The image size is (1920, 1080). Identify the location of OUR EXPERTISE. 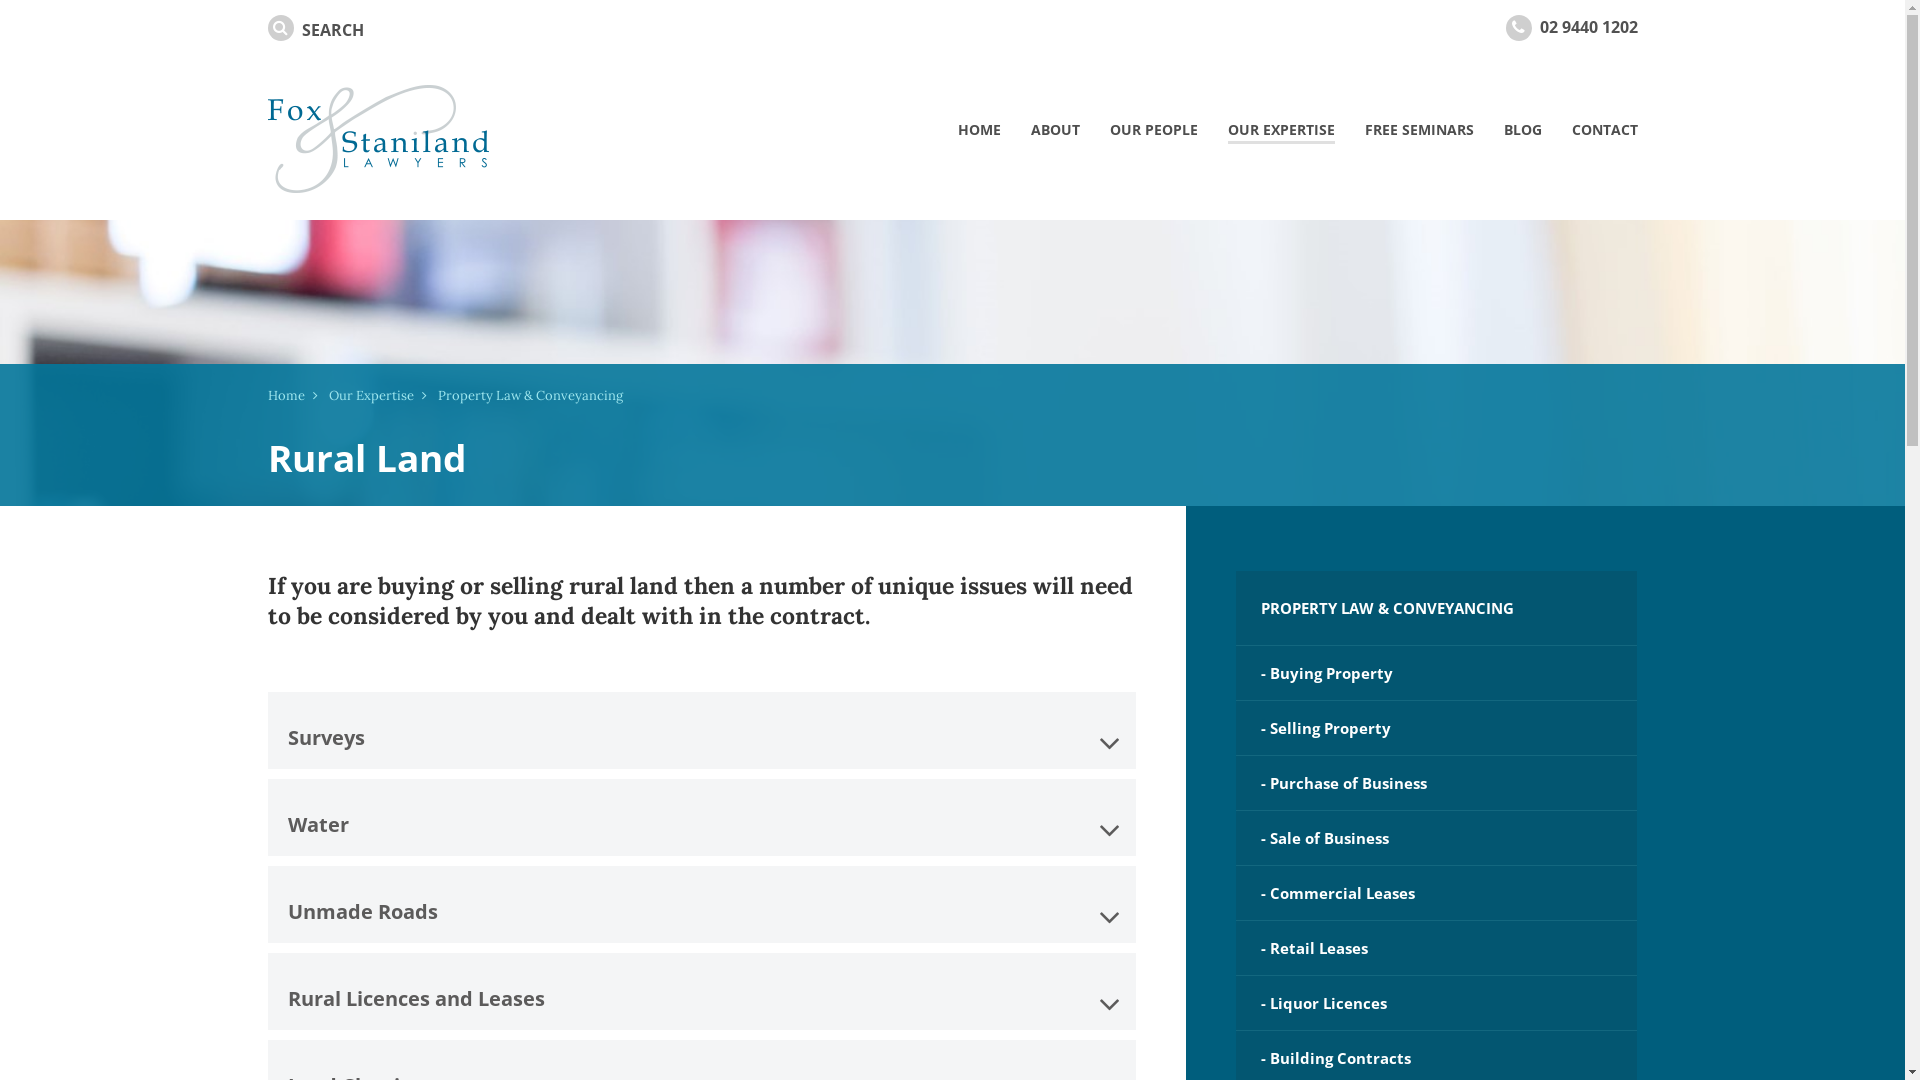
(1280, 130).